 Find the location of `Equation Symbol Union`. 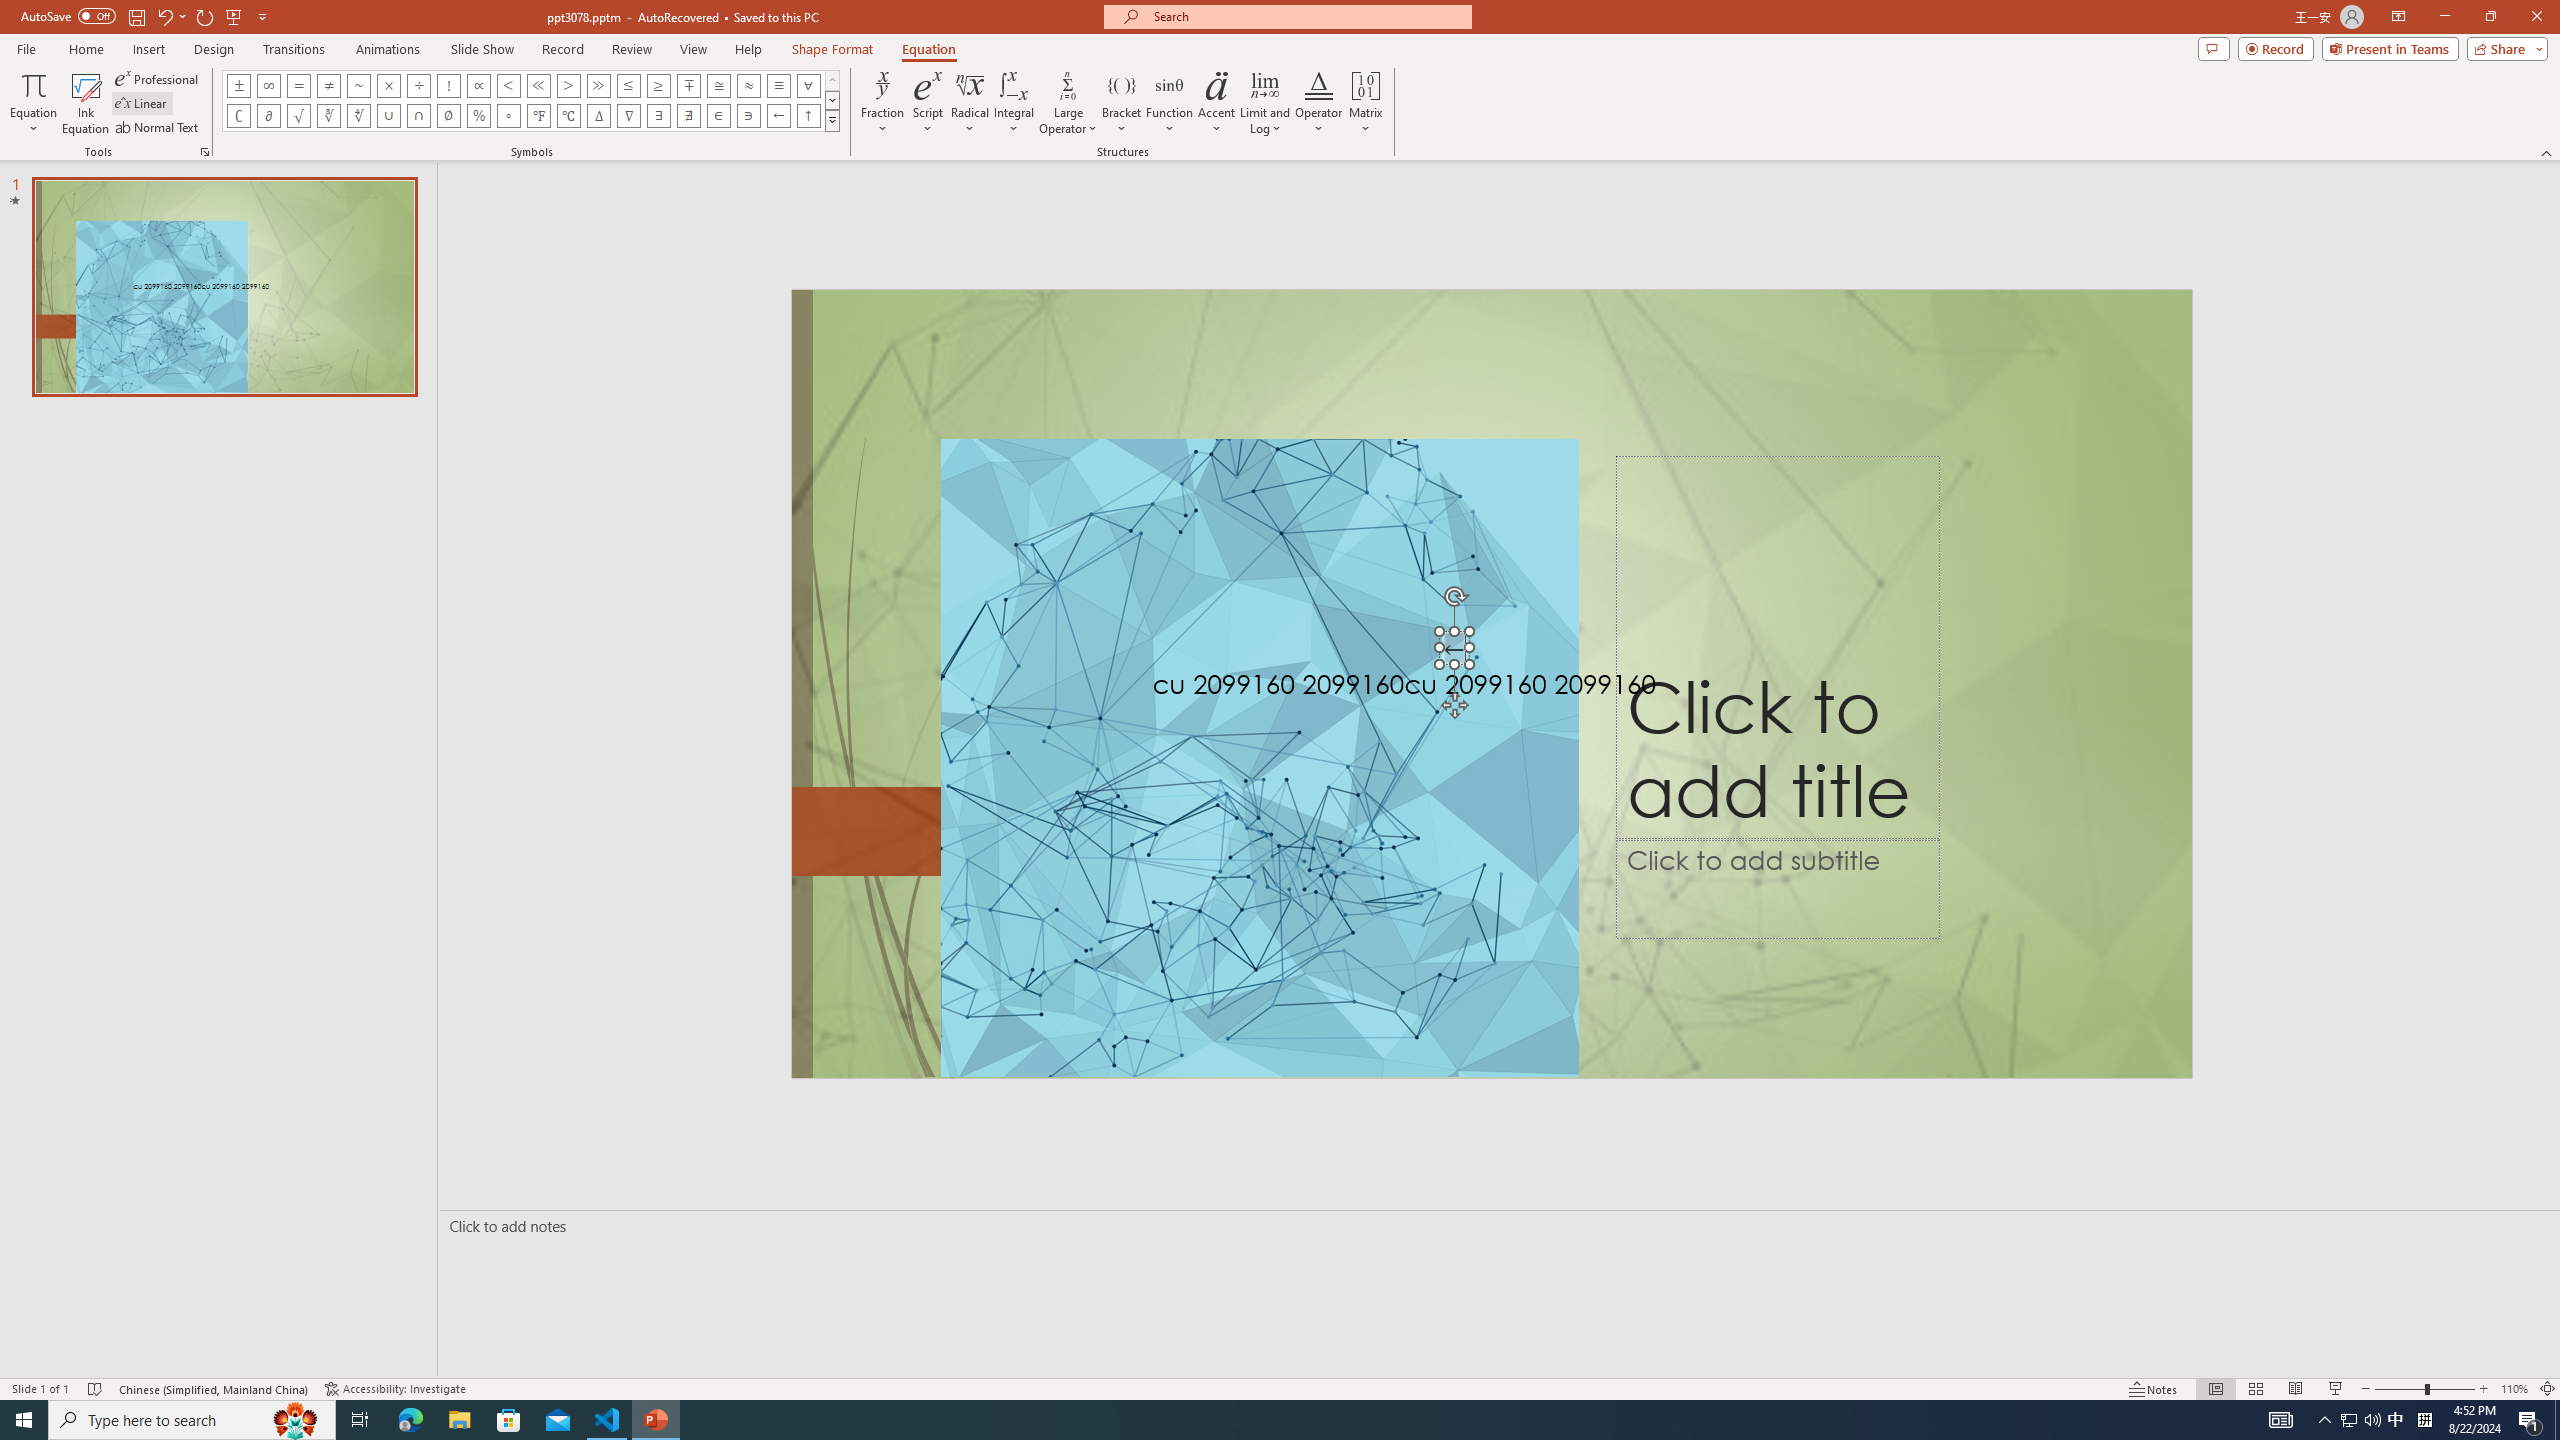

Equation Symbol Union is located at coordinates (388, 116).